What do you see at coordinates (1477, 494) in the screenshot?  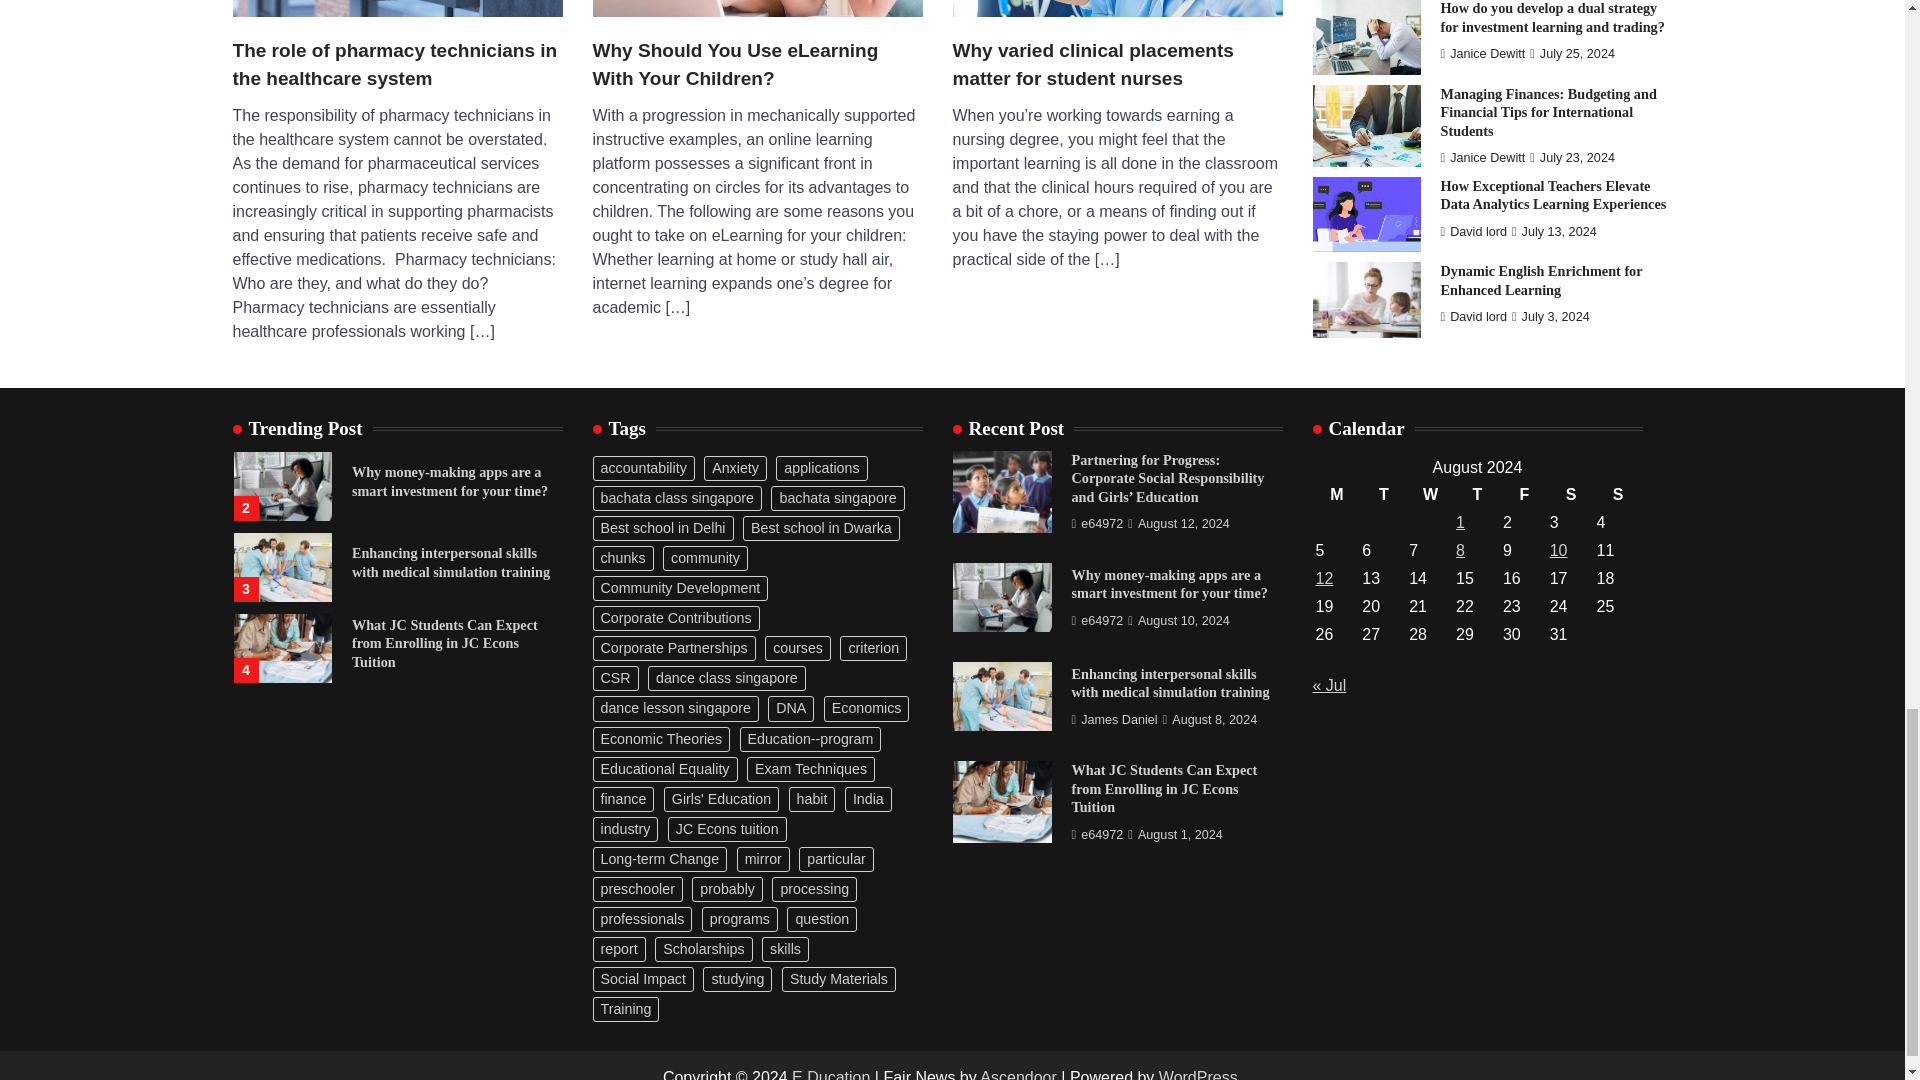 I see `Thursday` at bounding box center [1477, 494].